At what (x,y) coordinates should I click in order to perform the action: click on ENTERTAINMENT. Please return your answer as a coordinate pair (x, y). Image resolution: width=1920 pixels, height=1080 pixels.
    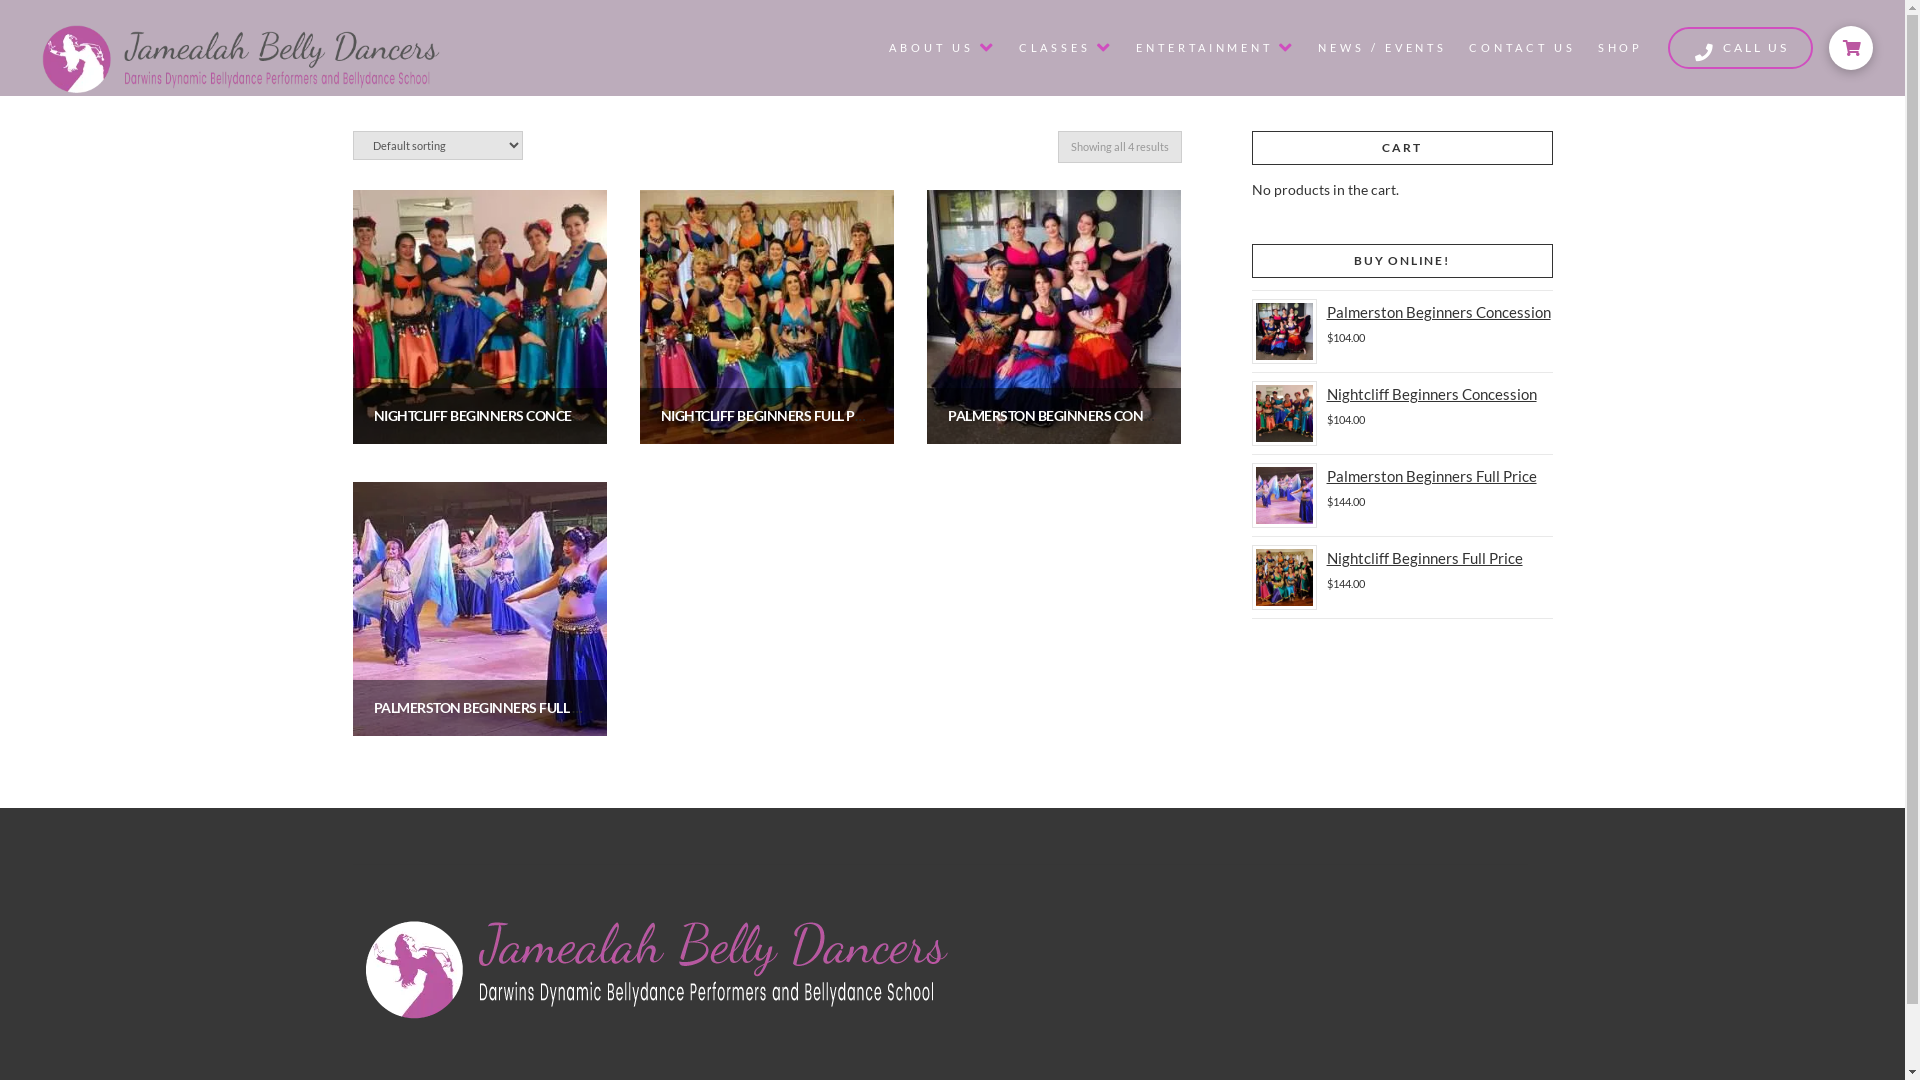
    Looking at the image, I should click on (1214, 48).